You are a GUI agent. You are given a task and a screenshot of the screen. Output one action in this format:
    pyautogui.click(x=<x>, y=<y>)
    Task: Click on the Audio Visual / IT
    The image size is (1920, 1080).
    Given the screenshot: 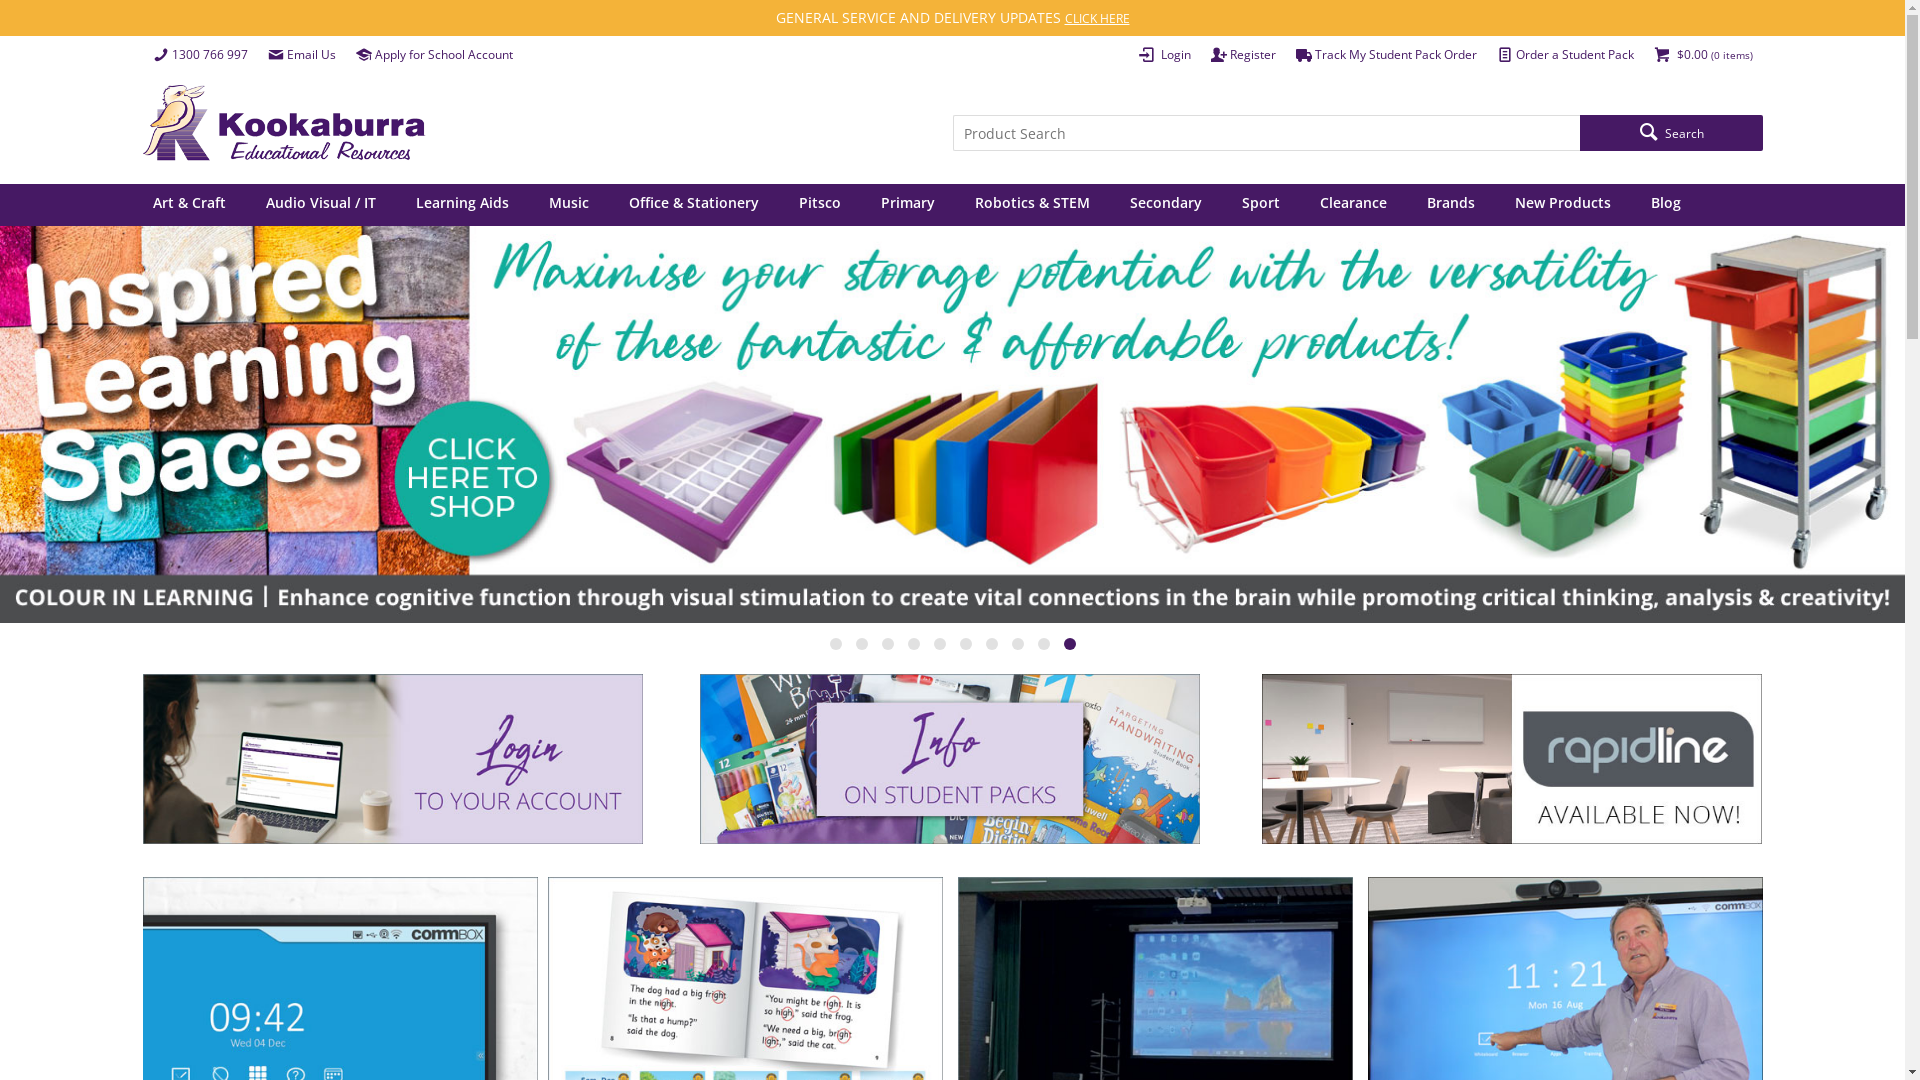 What is the action you would take?
    pyautogui.click(x=320, y=205)
    